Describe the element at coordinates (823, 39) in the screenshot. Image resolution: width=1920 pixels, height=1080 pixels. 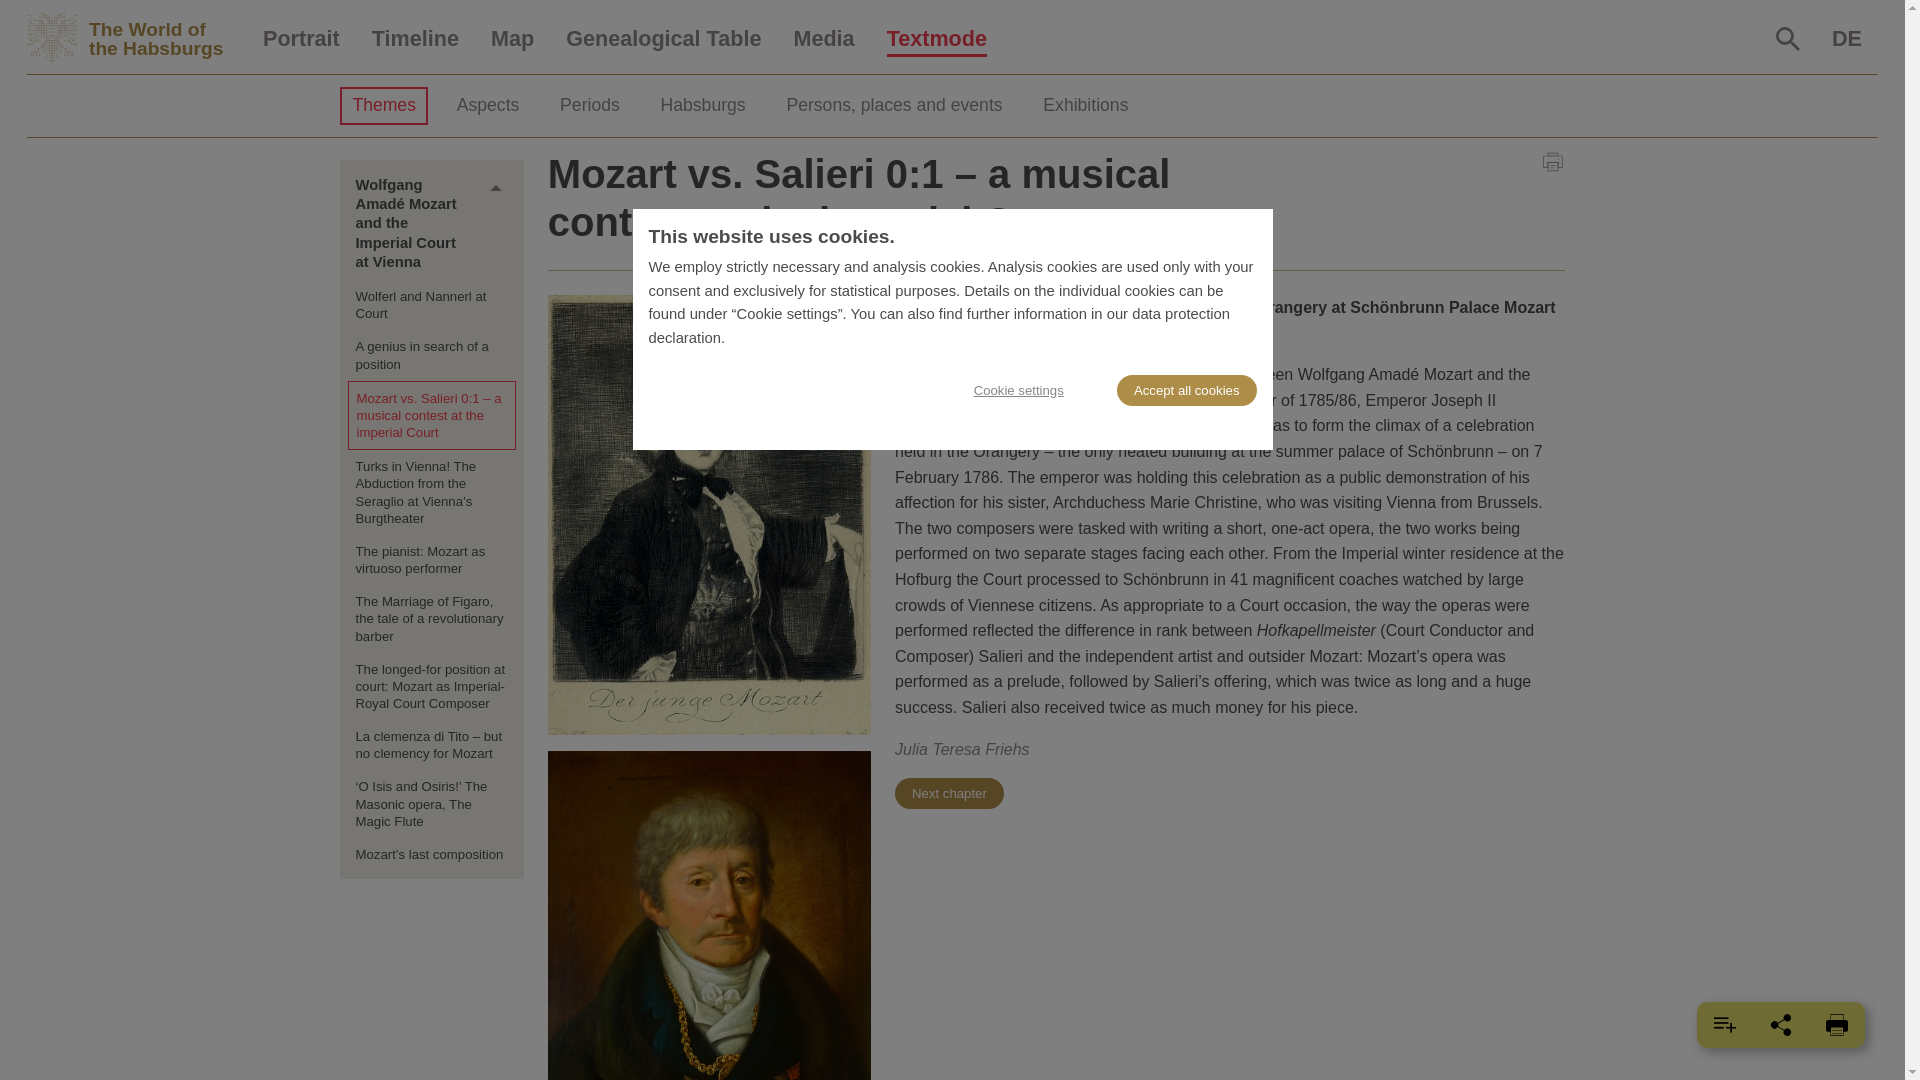
I see `Media` at that location.